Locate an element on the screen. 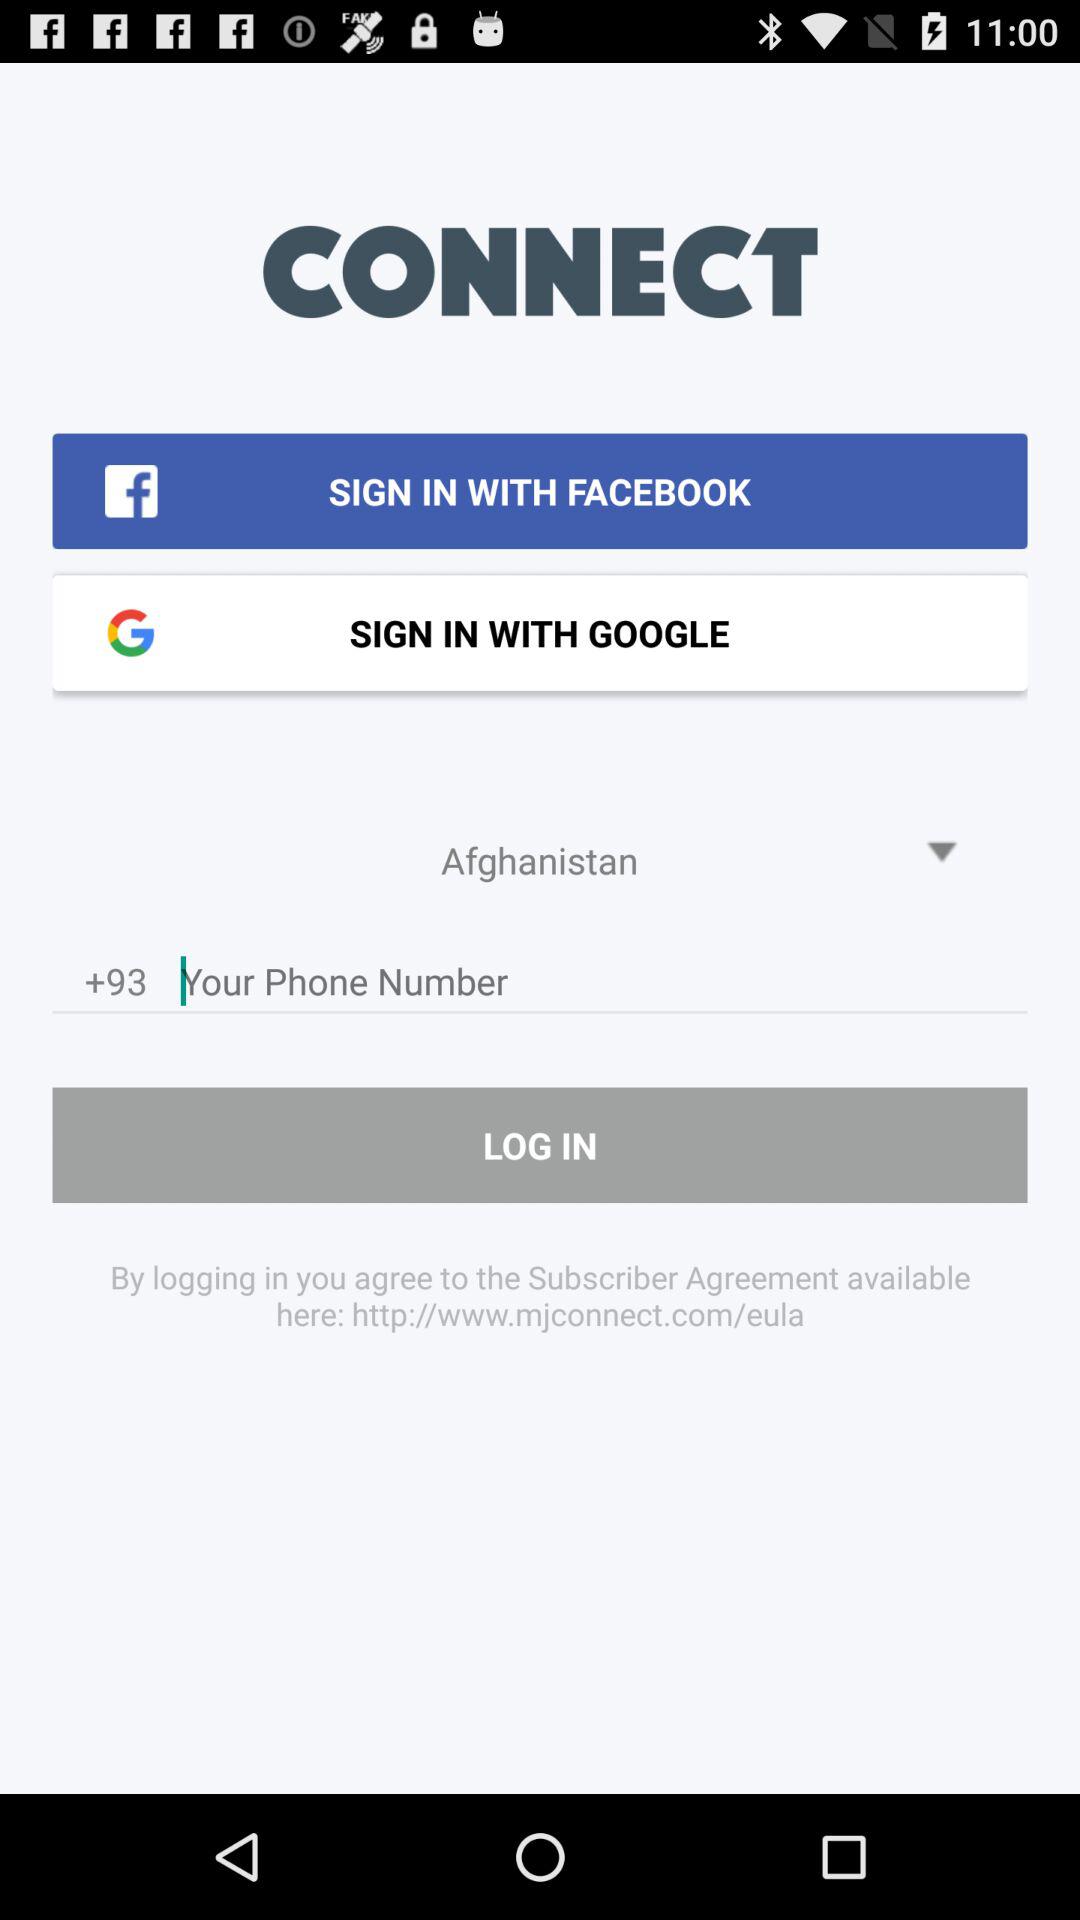 This screenshot has width=1080, height=1920. turn off log in is located at coordinates (540, 1144).